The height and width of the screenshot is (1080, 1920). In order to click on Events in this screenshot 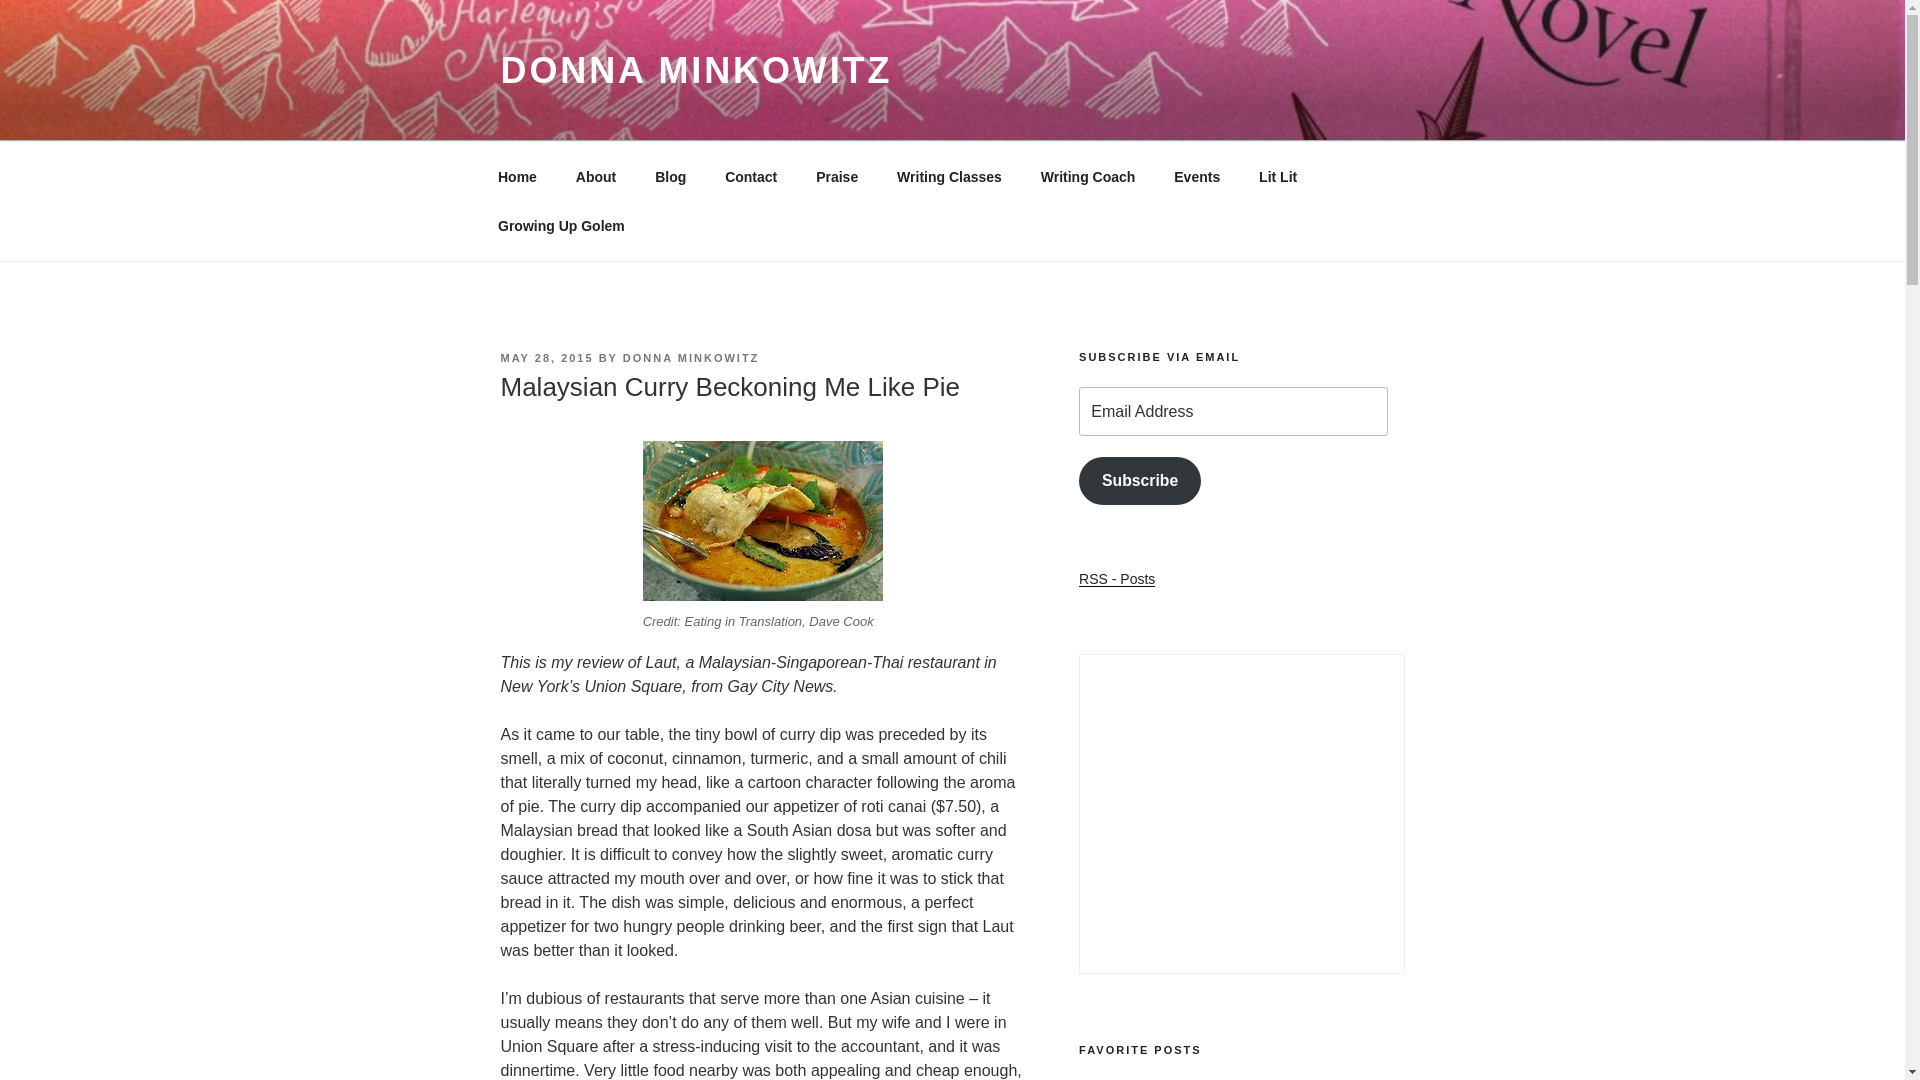, I will do `click(1198, 176)`.